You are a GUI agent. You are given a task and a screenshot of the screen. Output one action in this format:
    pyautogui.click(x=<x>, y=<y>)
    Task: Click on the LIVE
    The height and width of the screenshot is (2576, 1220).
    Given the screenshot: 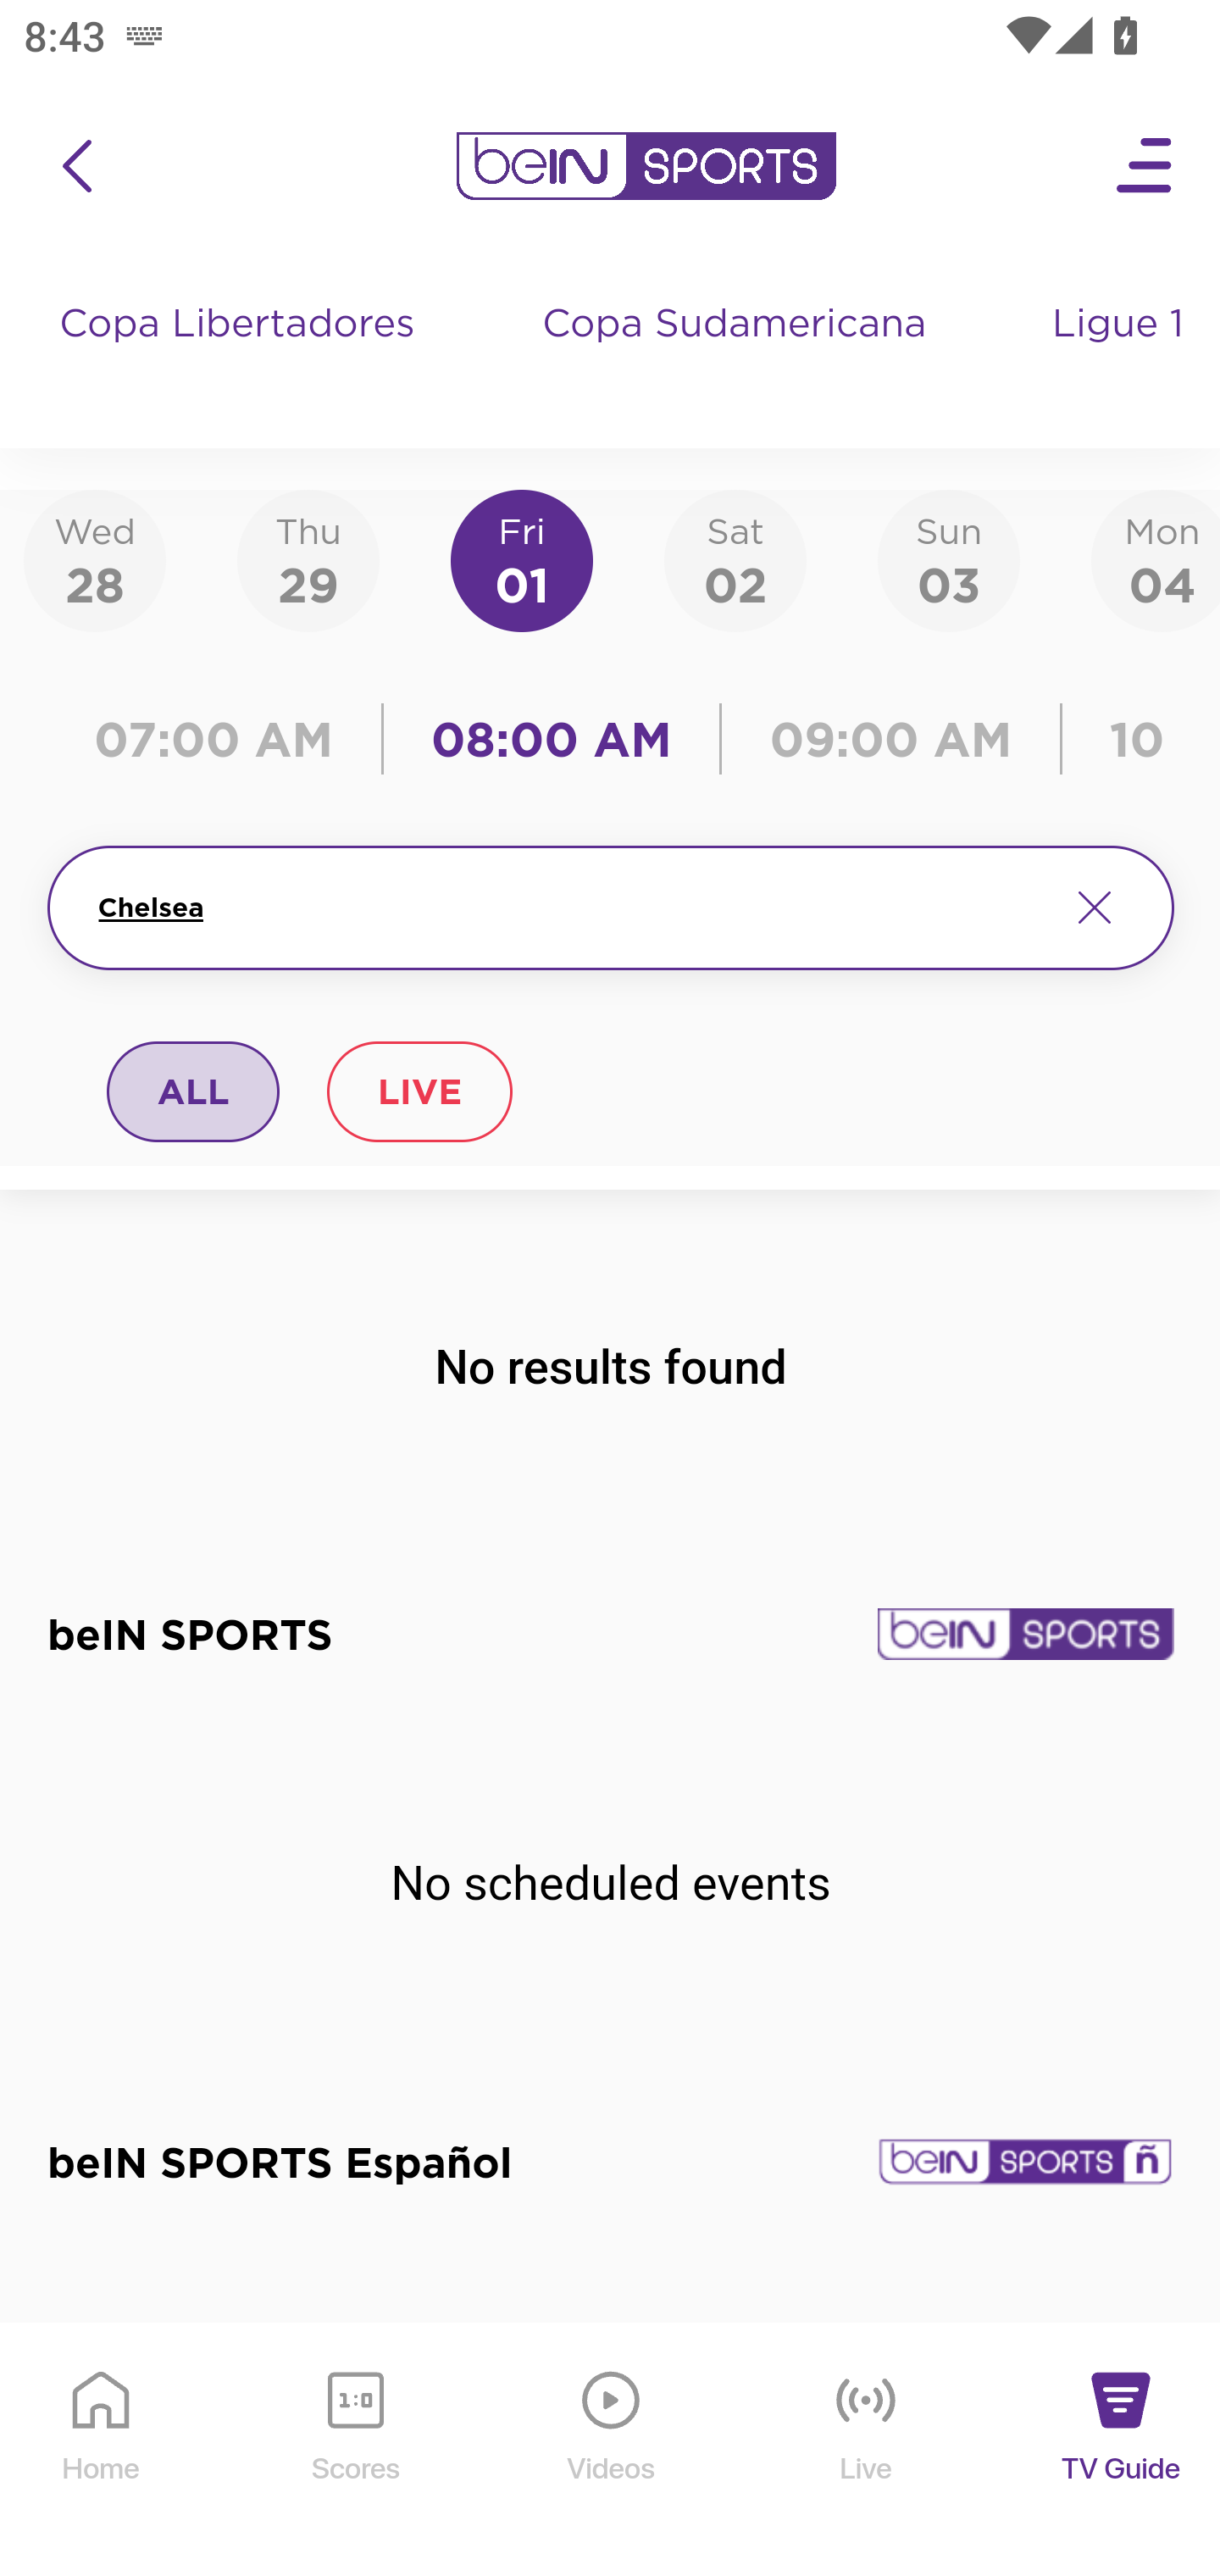 What is the action you would take?
    pyautogui.click(x=419, y=1091)
    